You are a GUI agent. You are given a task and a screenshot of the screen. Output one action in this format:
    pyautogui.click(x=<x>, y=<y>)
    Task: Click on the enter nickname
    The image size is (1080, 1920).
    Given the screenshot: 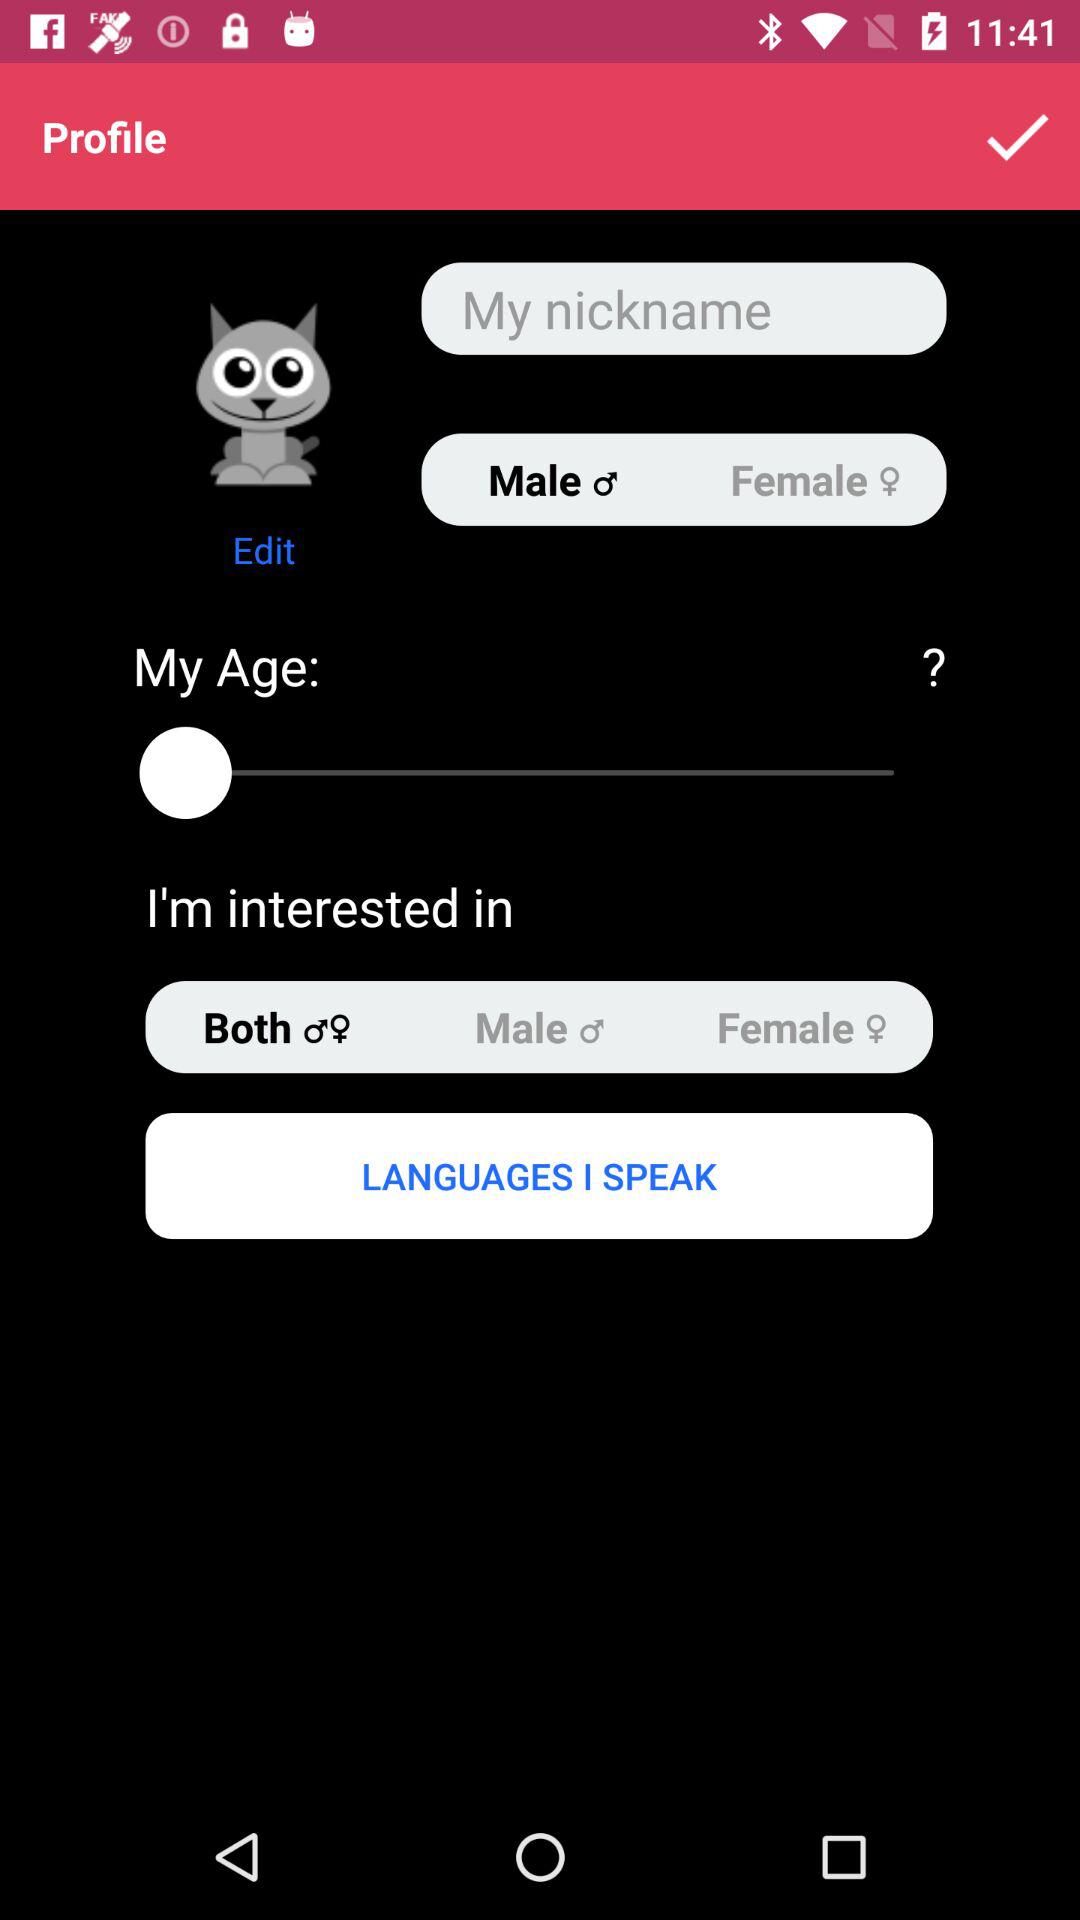 What is the action you would take?
    pyautogui.click(x=684, y=308)
    